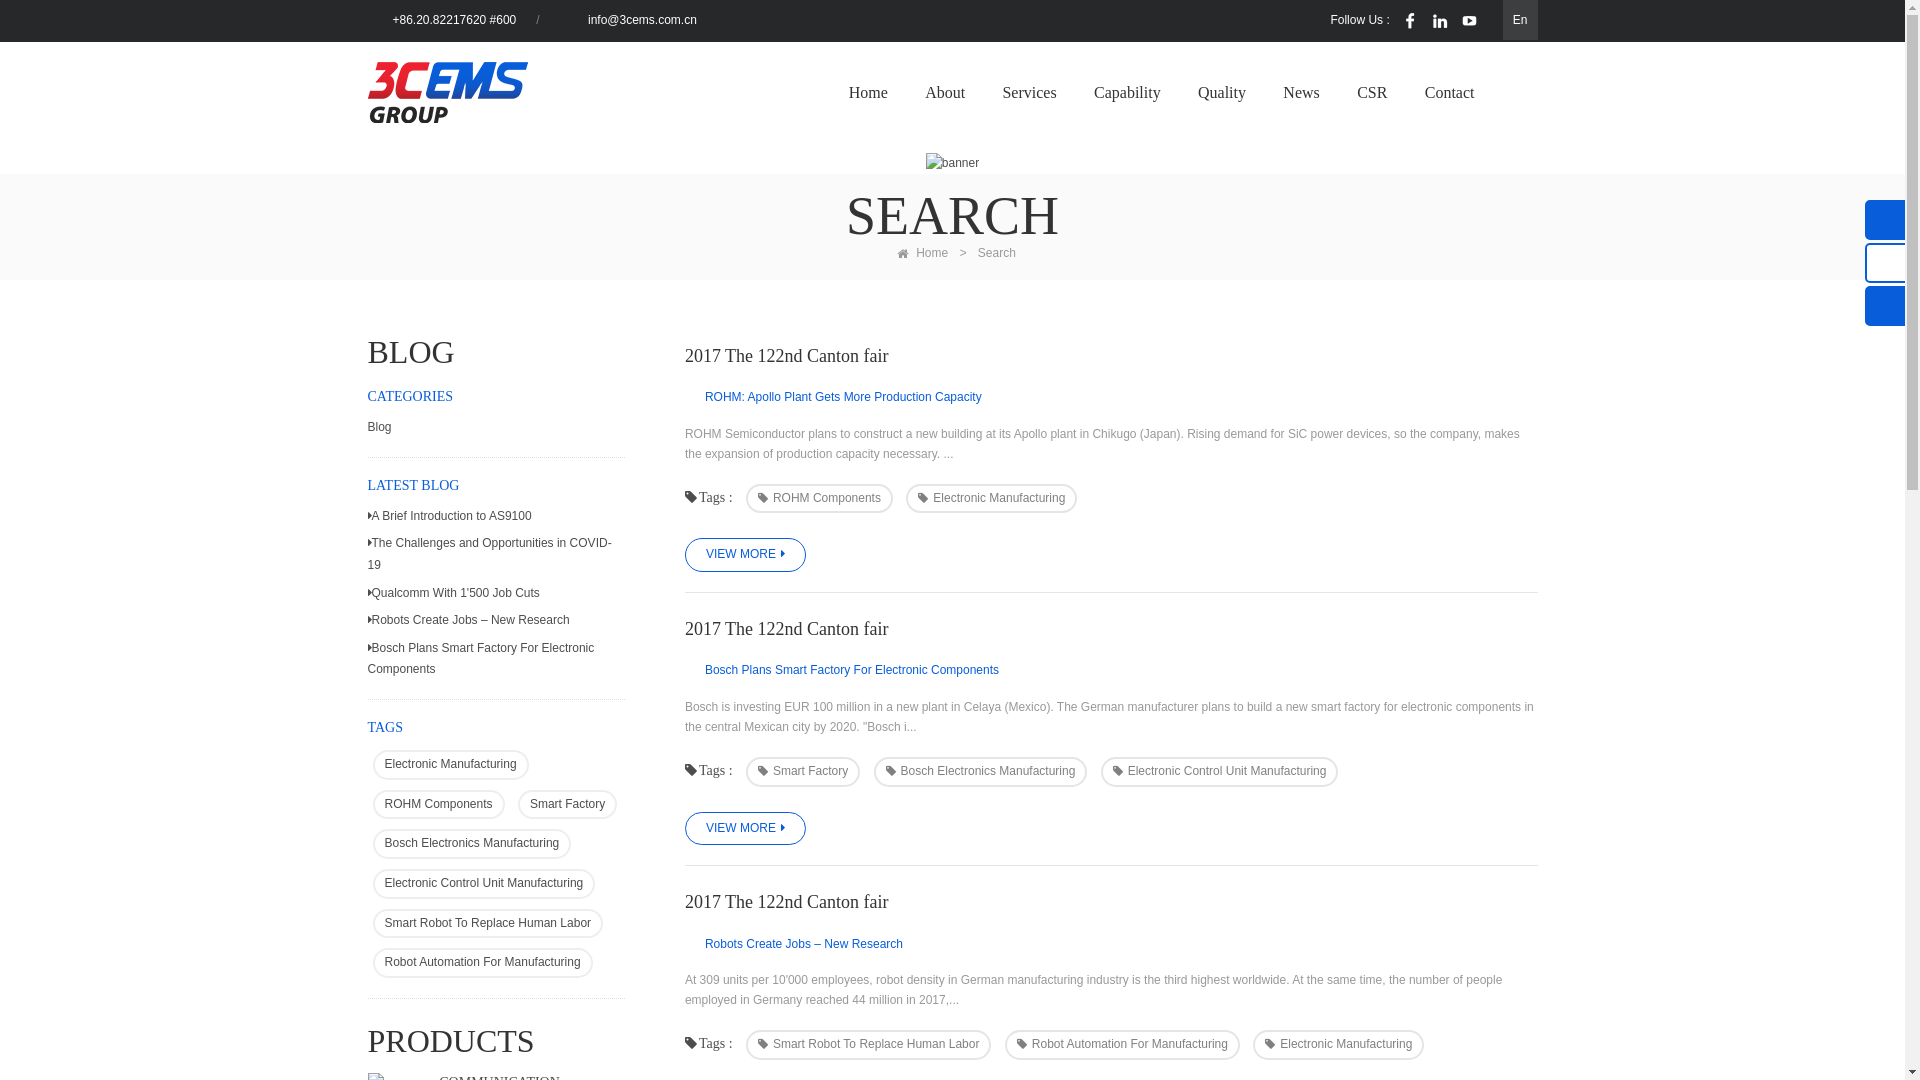 The width and height of the screenshot is (1920, 1080). I want to click on News, so click(1301, 94).